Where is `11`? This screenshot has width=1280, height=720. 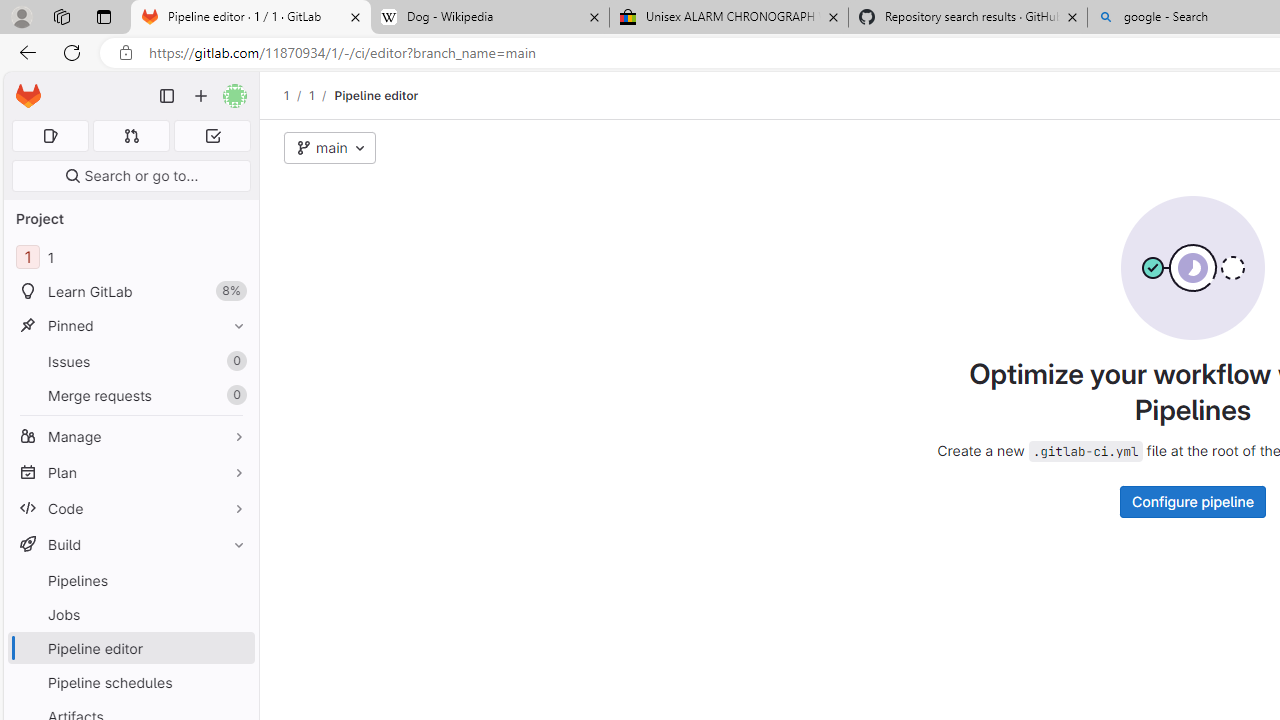 11 is located at coordinates (130, 258).